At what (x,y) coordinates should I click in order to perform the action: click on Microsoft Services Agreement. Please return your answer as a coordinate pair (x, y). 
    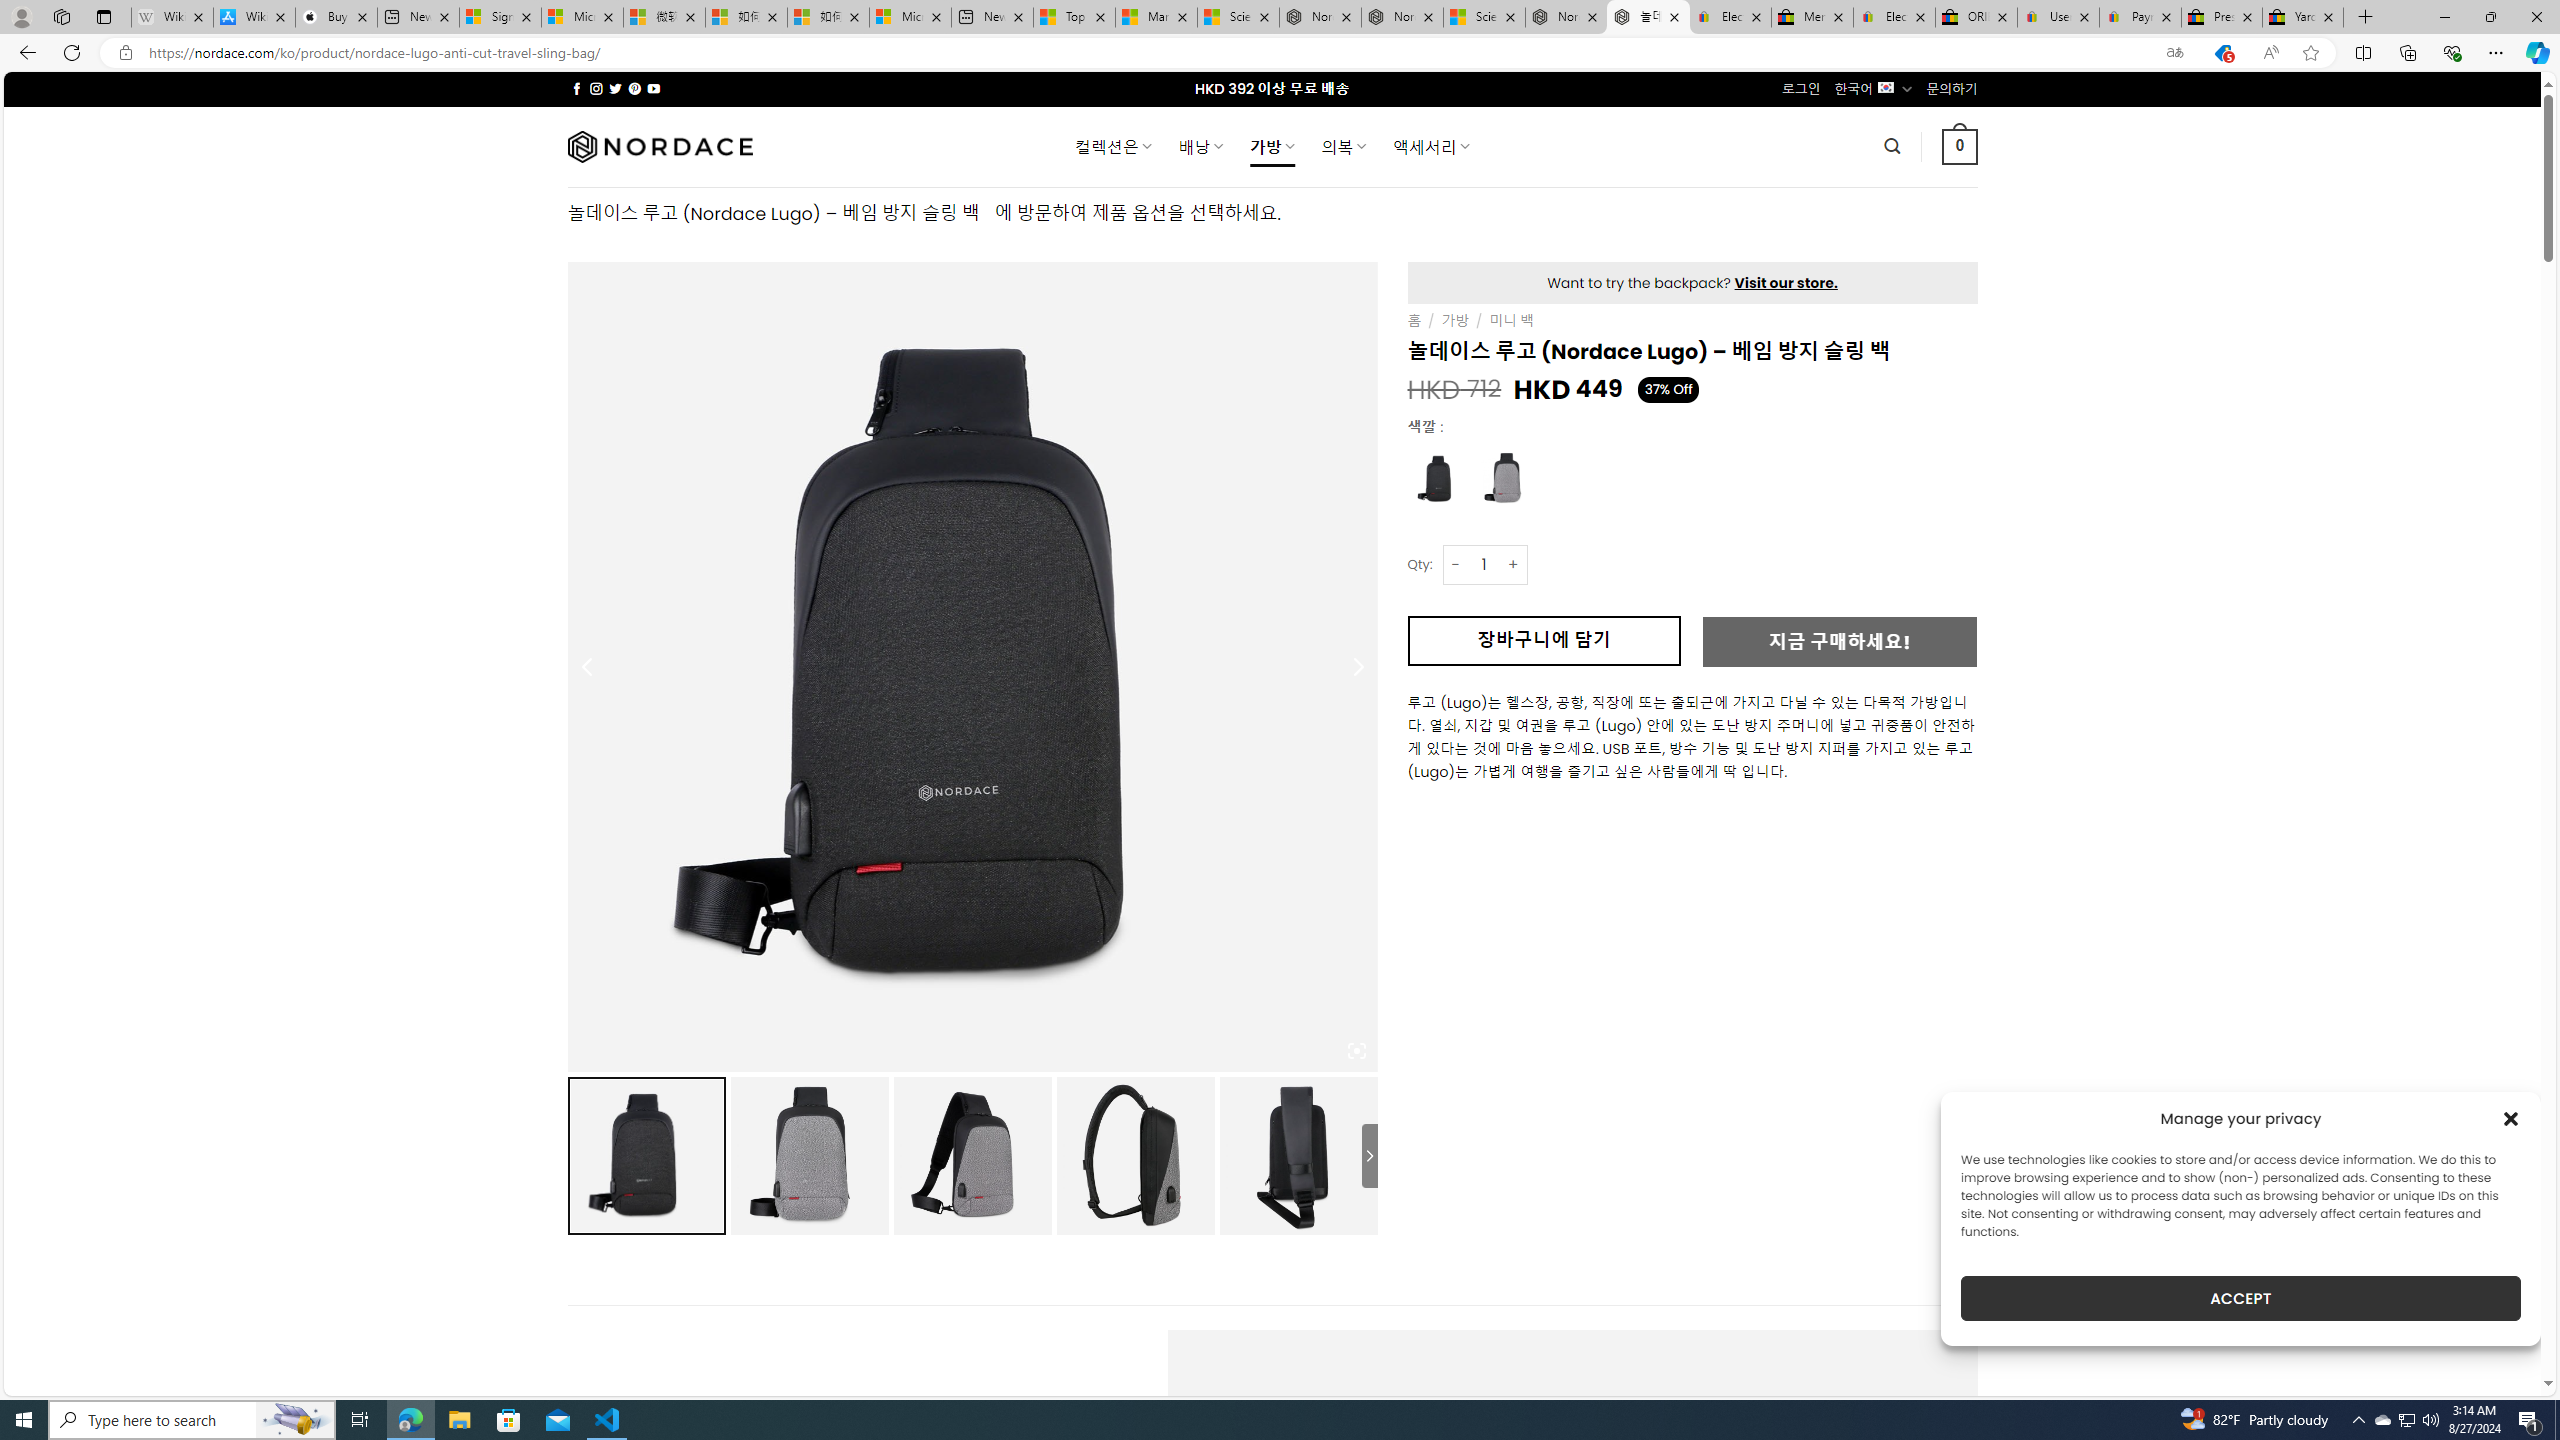
    Looking at the image, I should click on (582, 17).